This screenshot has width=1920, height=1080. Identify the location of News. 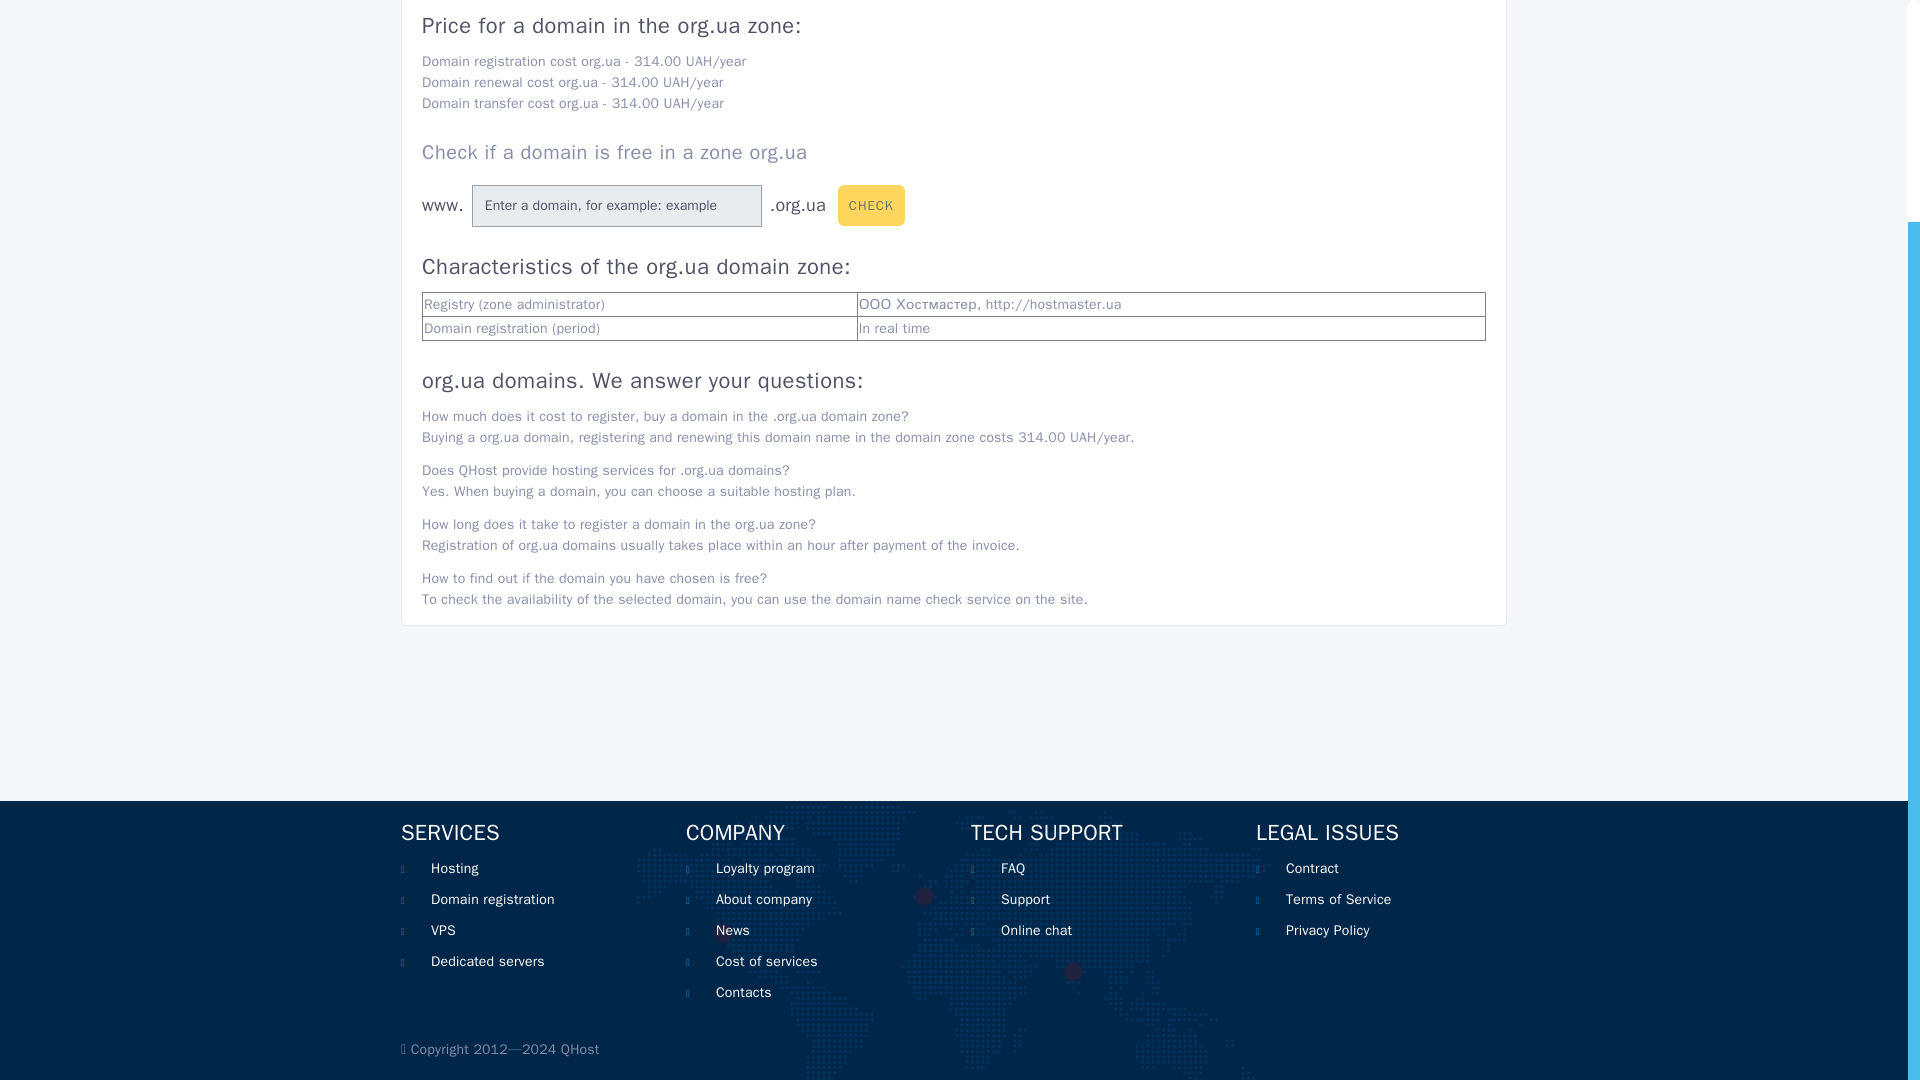
(733, 930).